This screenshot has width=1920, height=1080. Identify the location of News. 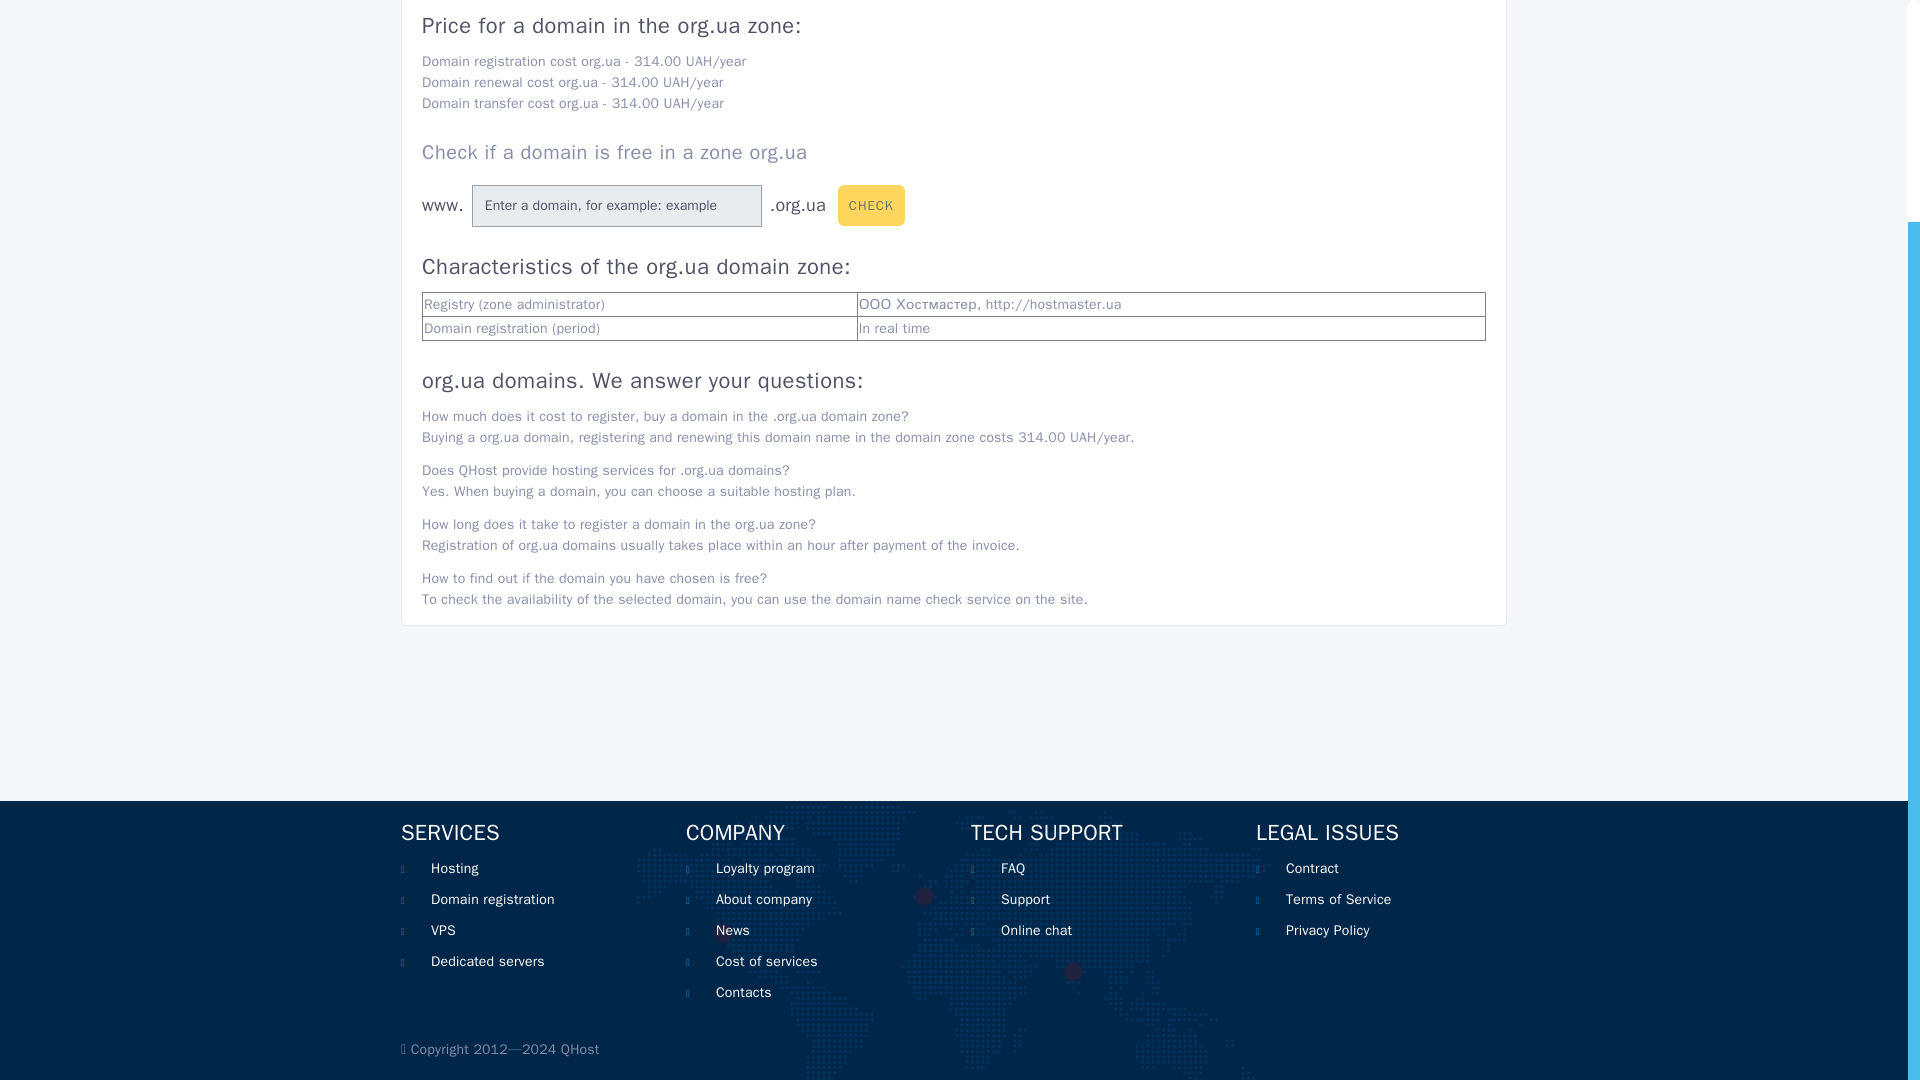
(733, 930).